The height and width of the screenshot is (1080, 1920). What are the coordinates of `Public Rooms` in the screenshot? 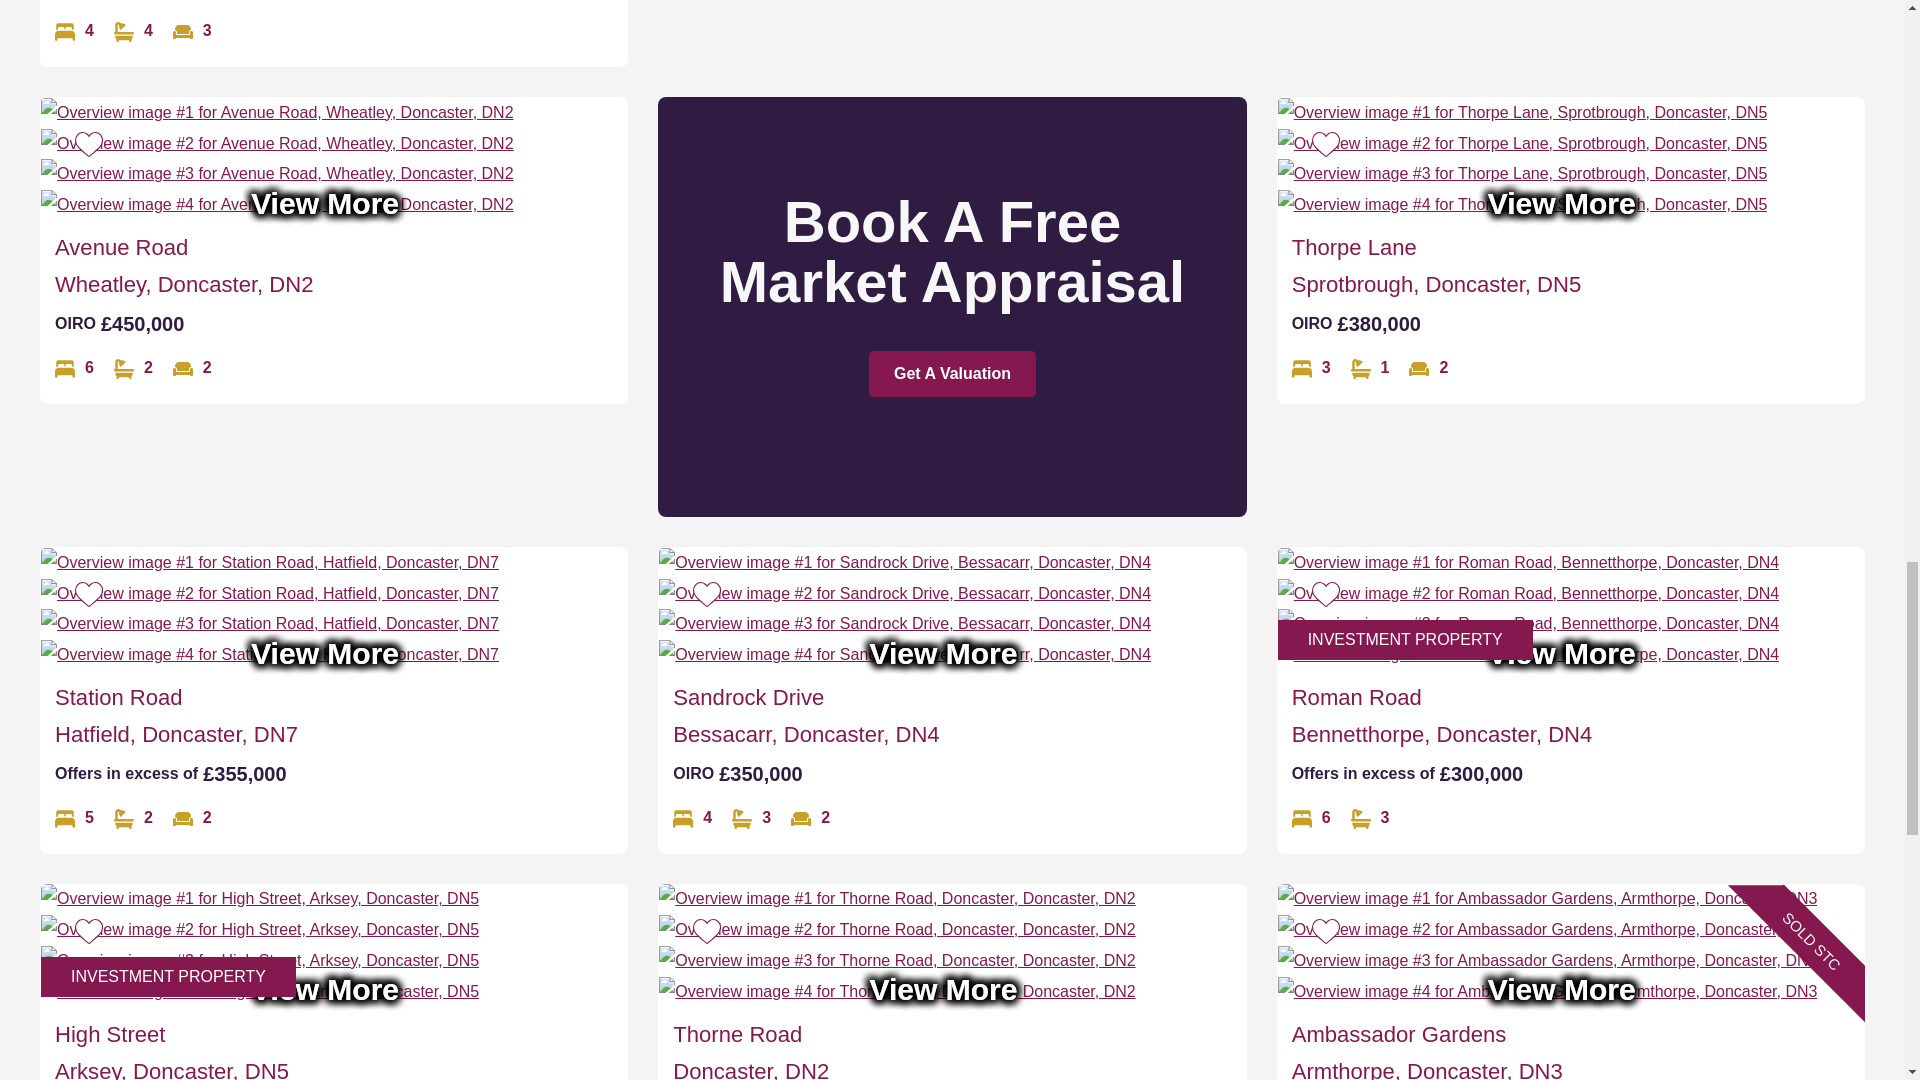 It's located at (192, 818).